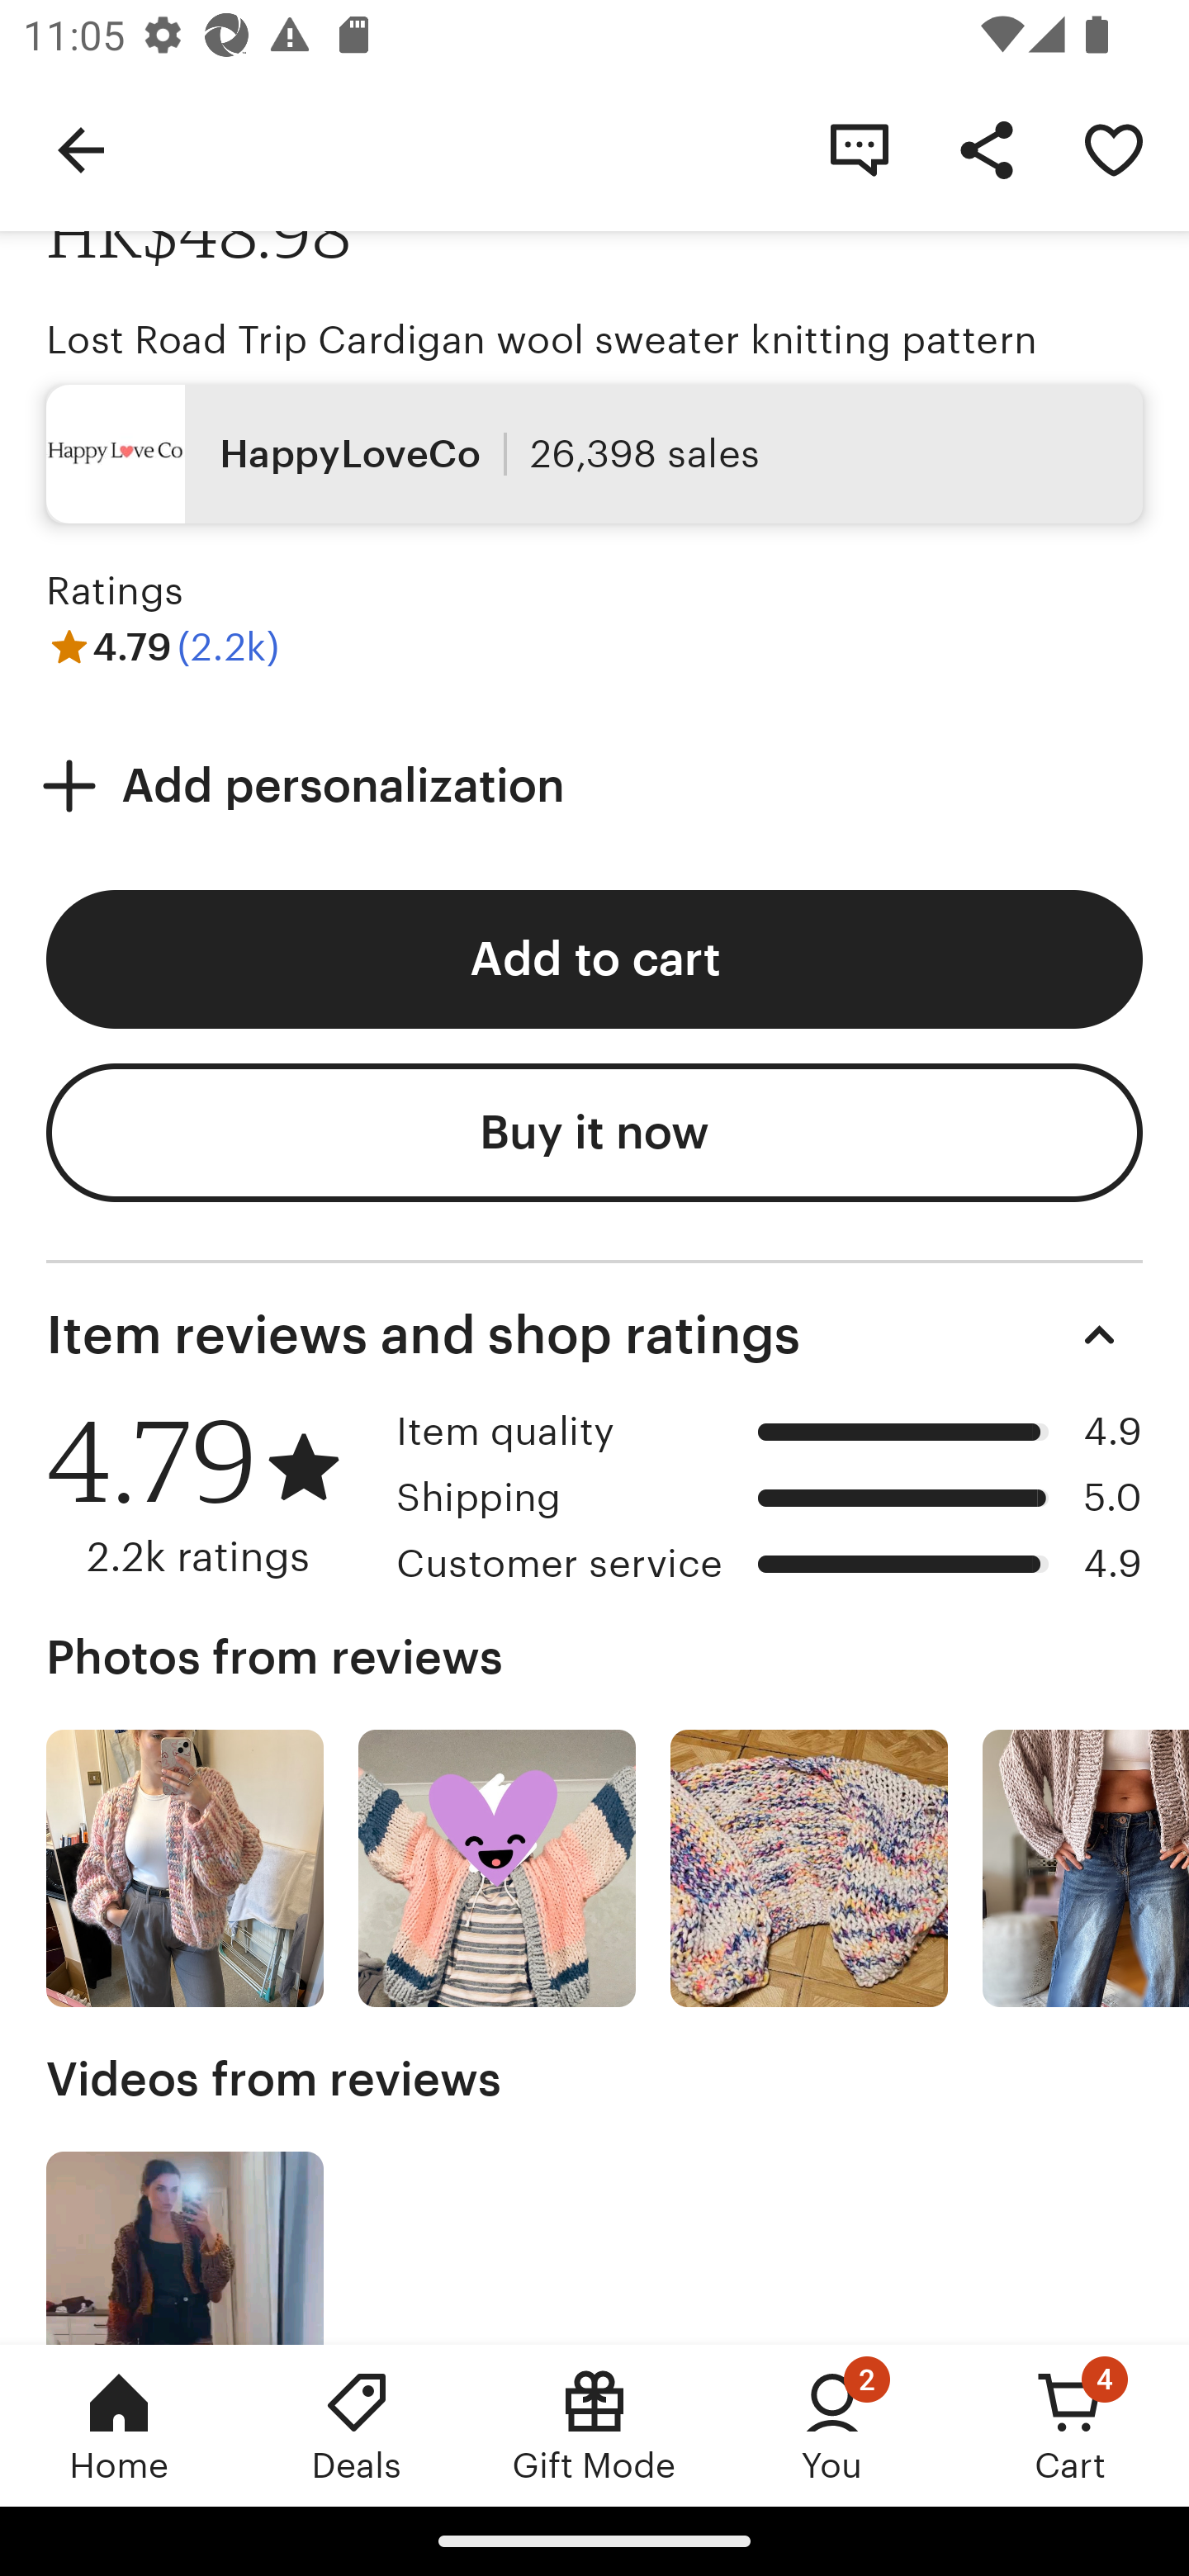  What do you see at coordinates (81, 149) in the screenshot?
I see `Navigate up` at bounding box center [81, 149].